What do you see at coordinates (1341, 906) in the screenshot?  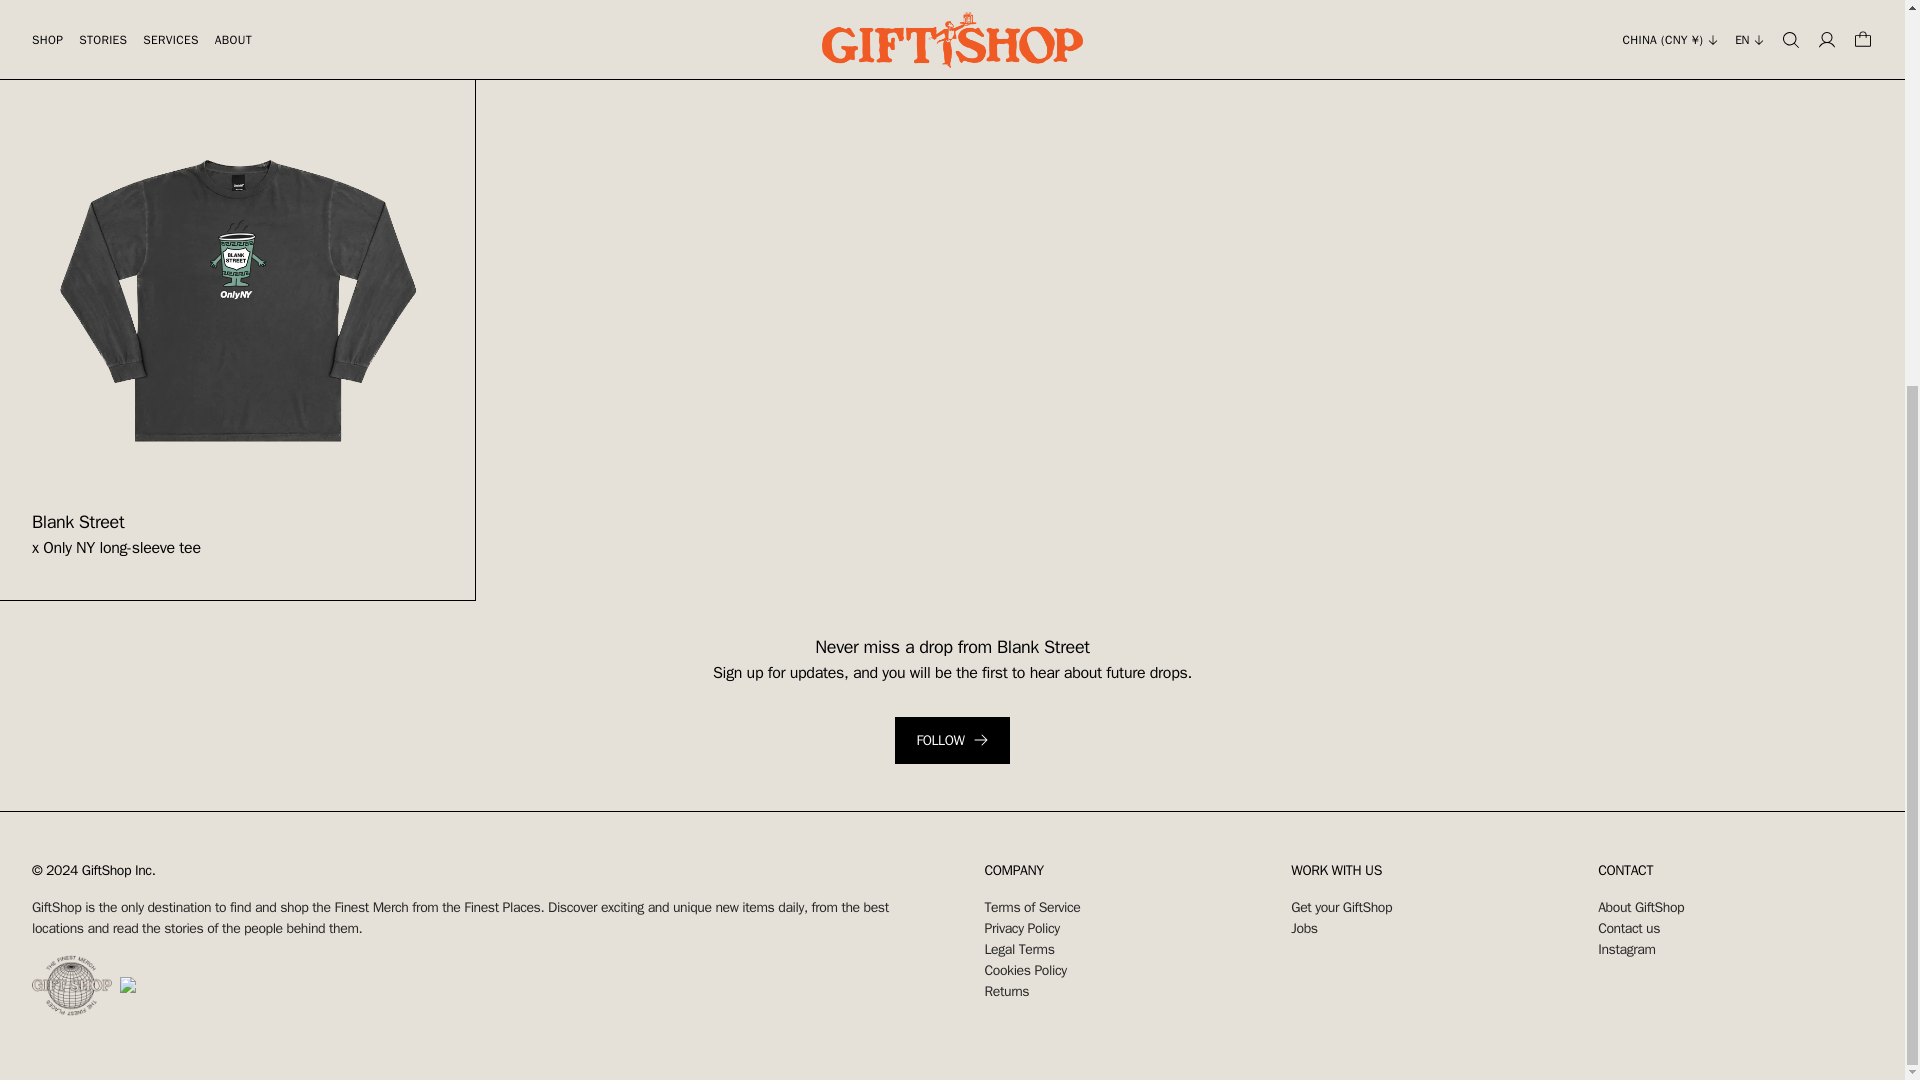 I see `Get your GiftShop` at bounding box center [1341, 906].